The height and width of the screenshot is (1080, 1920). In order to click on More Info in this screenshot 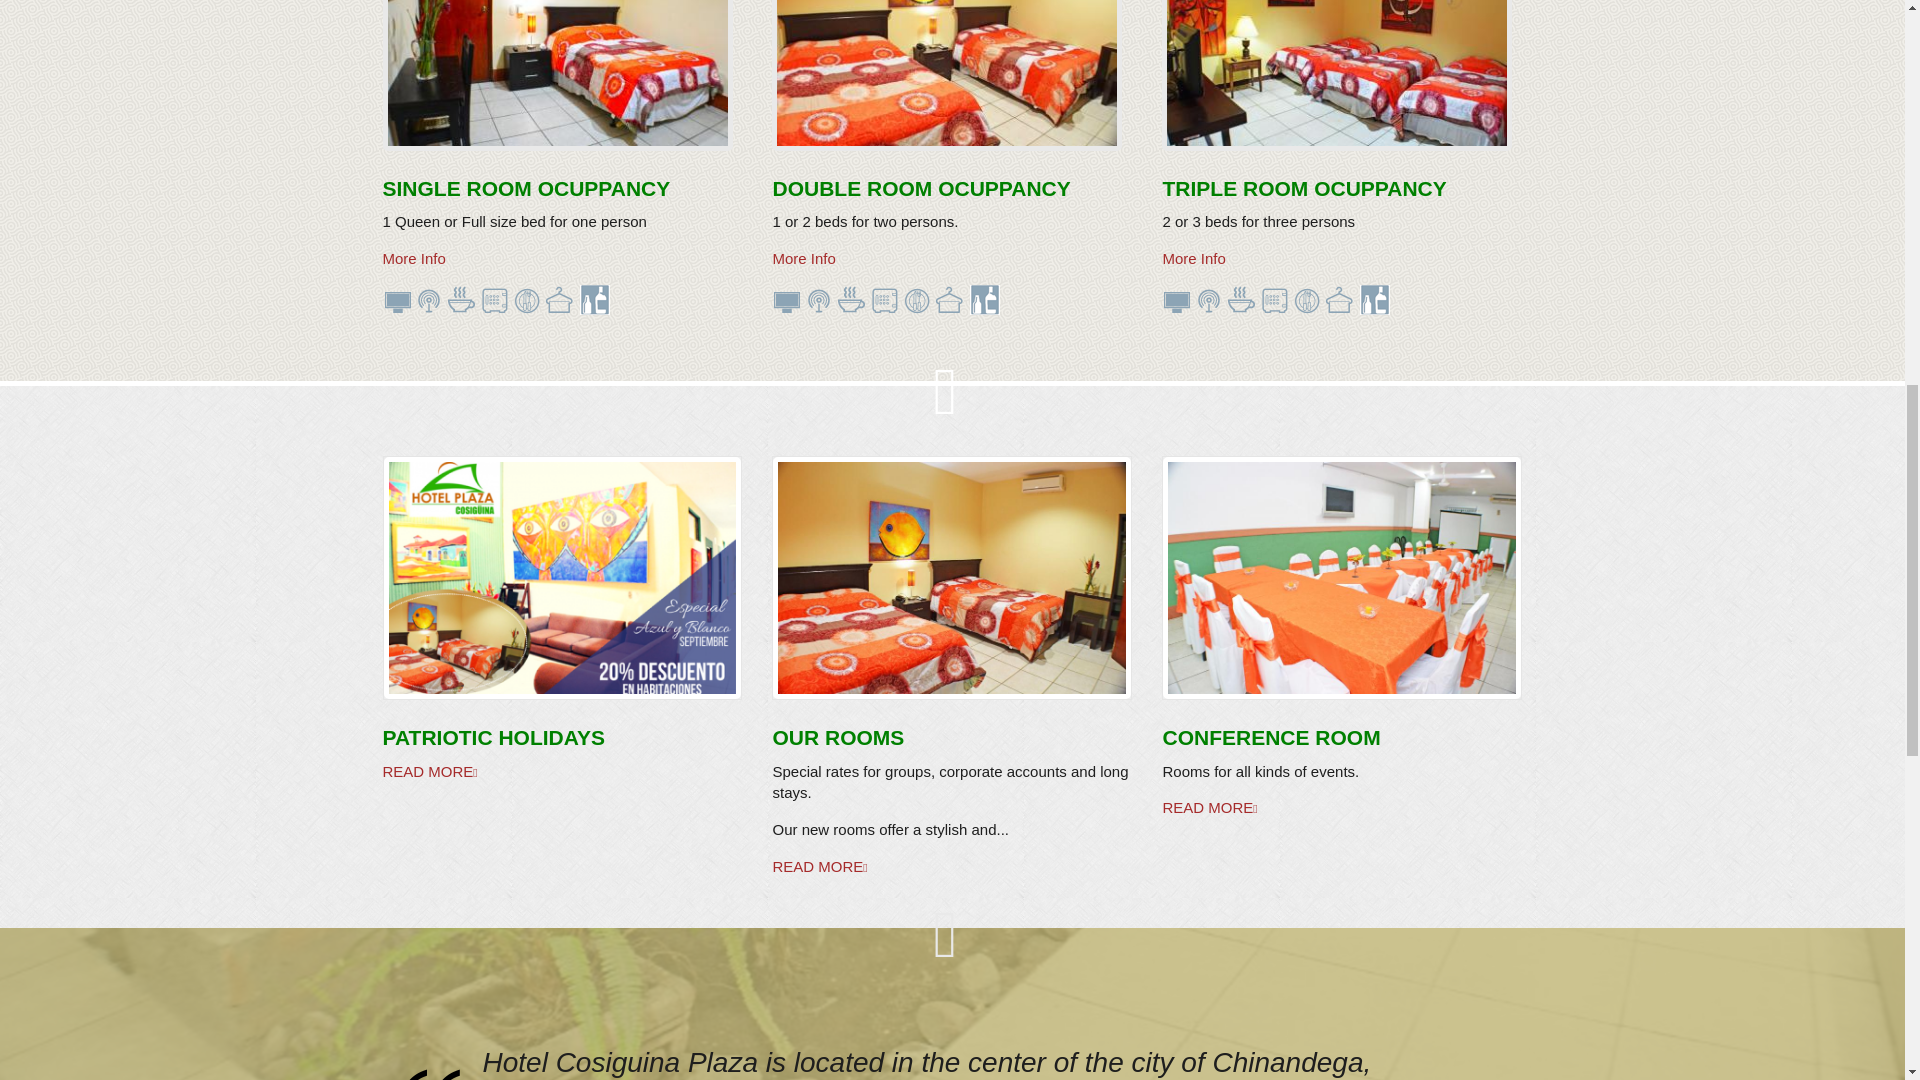, I will do `click(414, 258)`.